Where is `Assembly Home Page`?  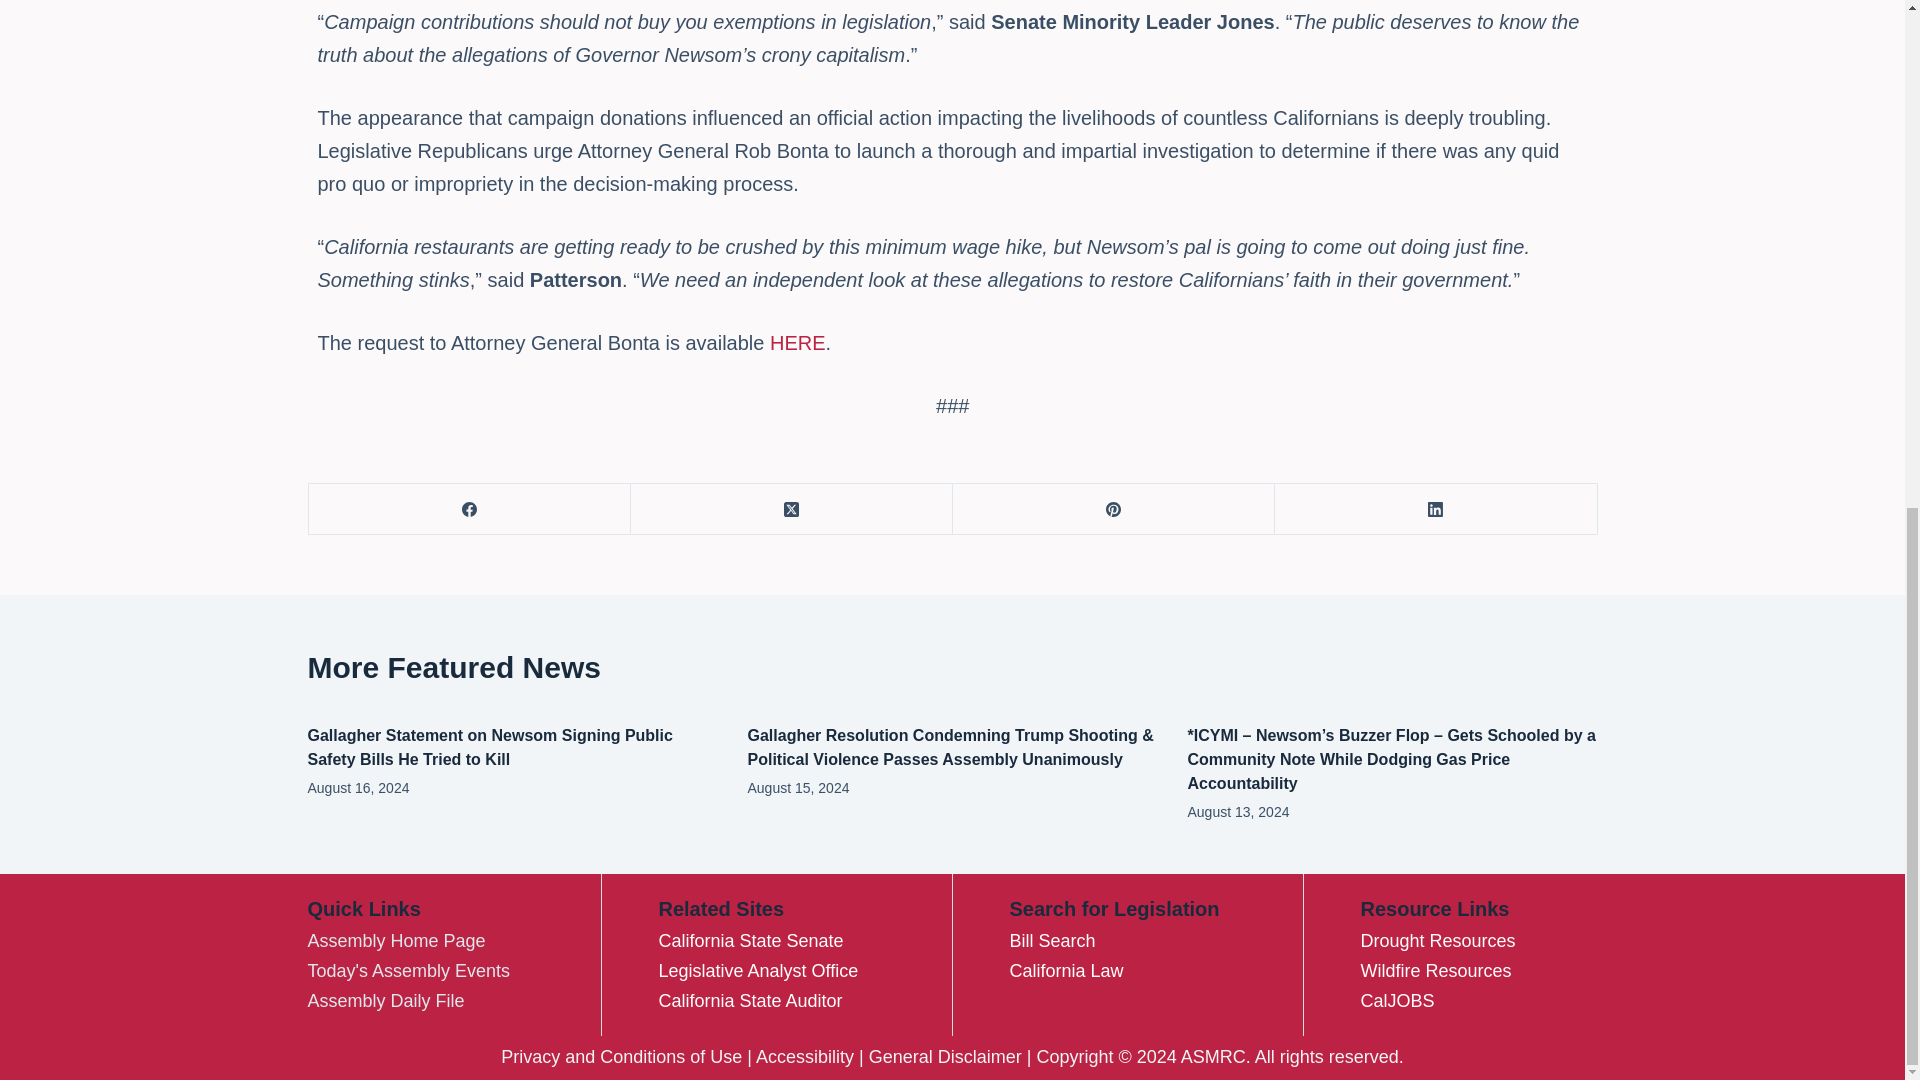 Assembly Home Page is located at coordinates (396, 940).